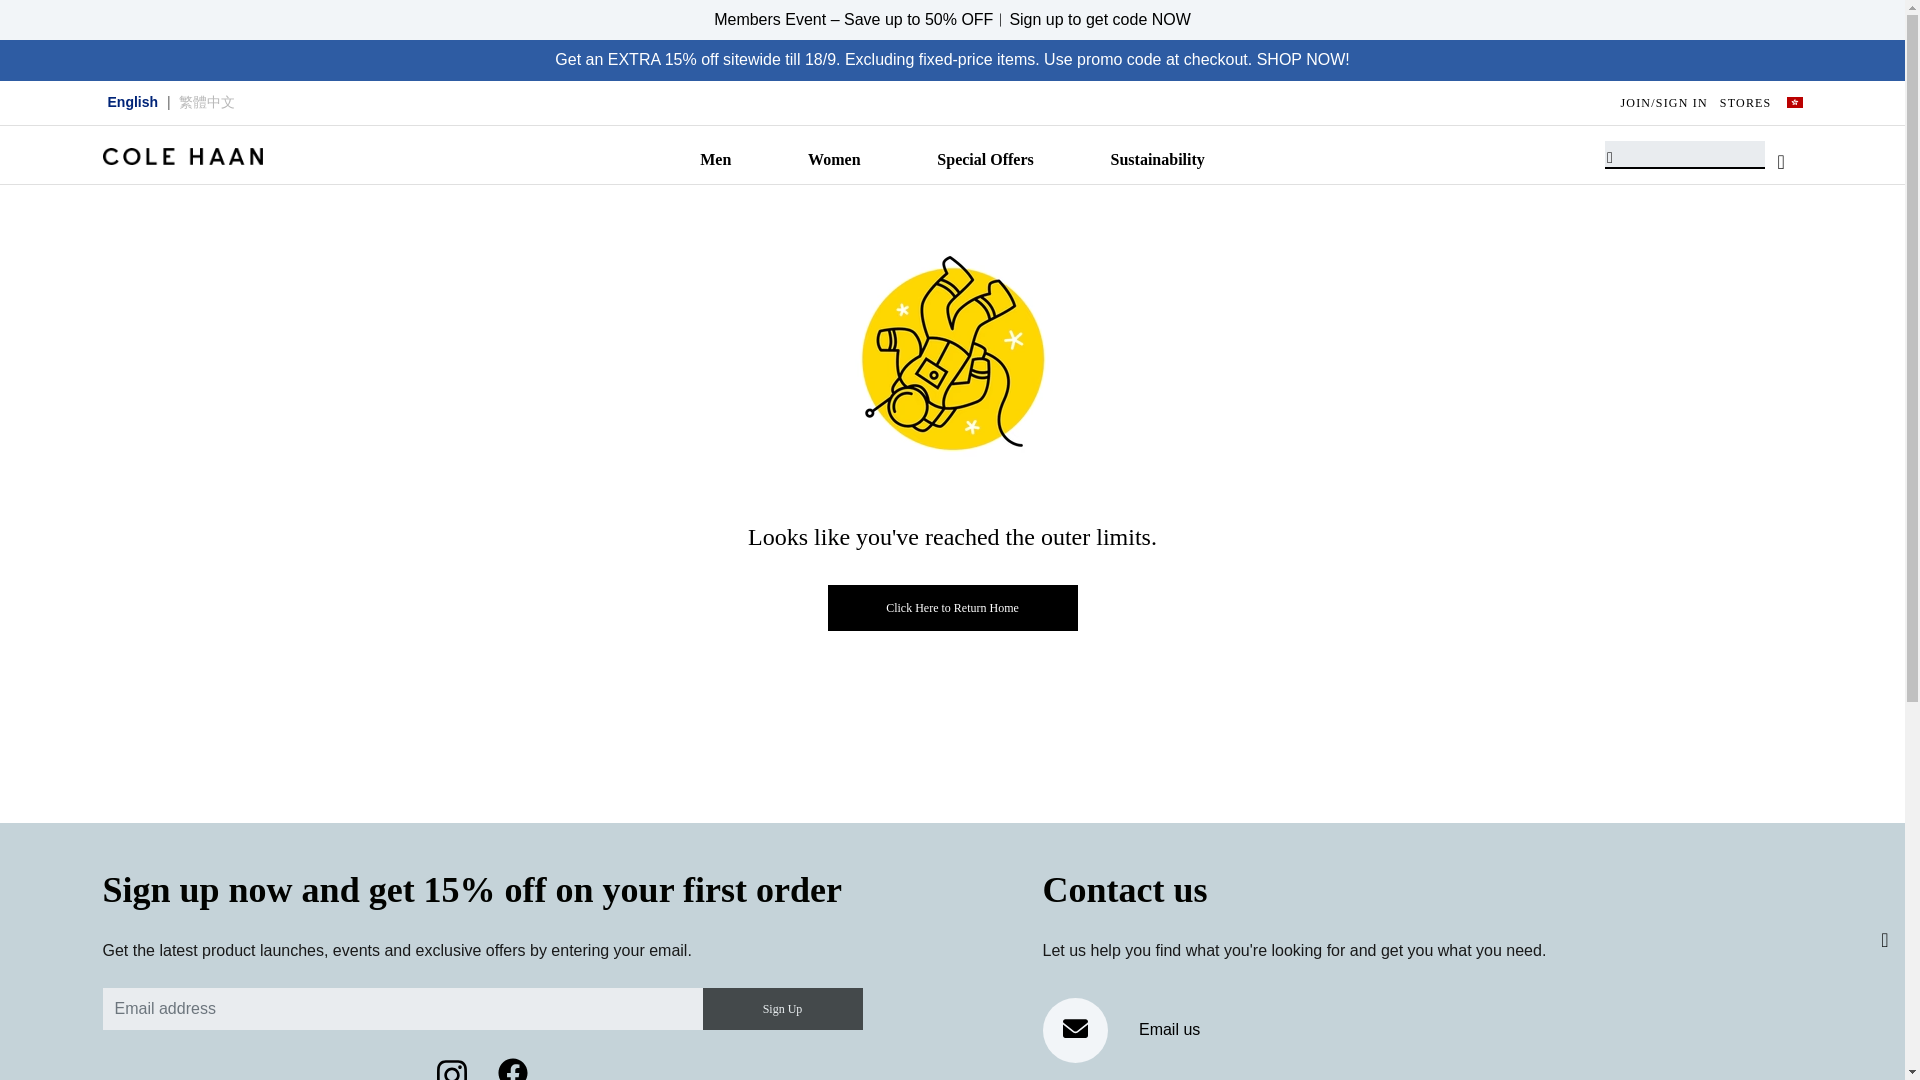  What do you see at coordinates (132, 102) in the screenshot?
I see `English` at bounding box center [132, 102].